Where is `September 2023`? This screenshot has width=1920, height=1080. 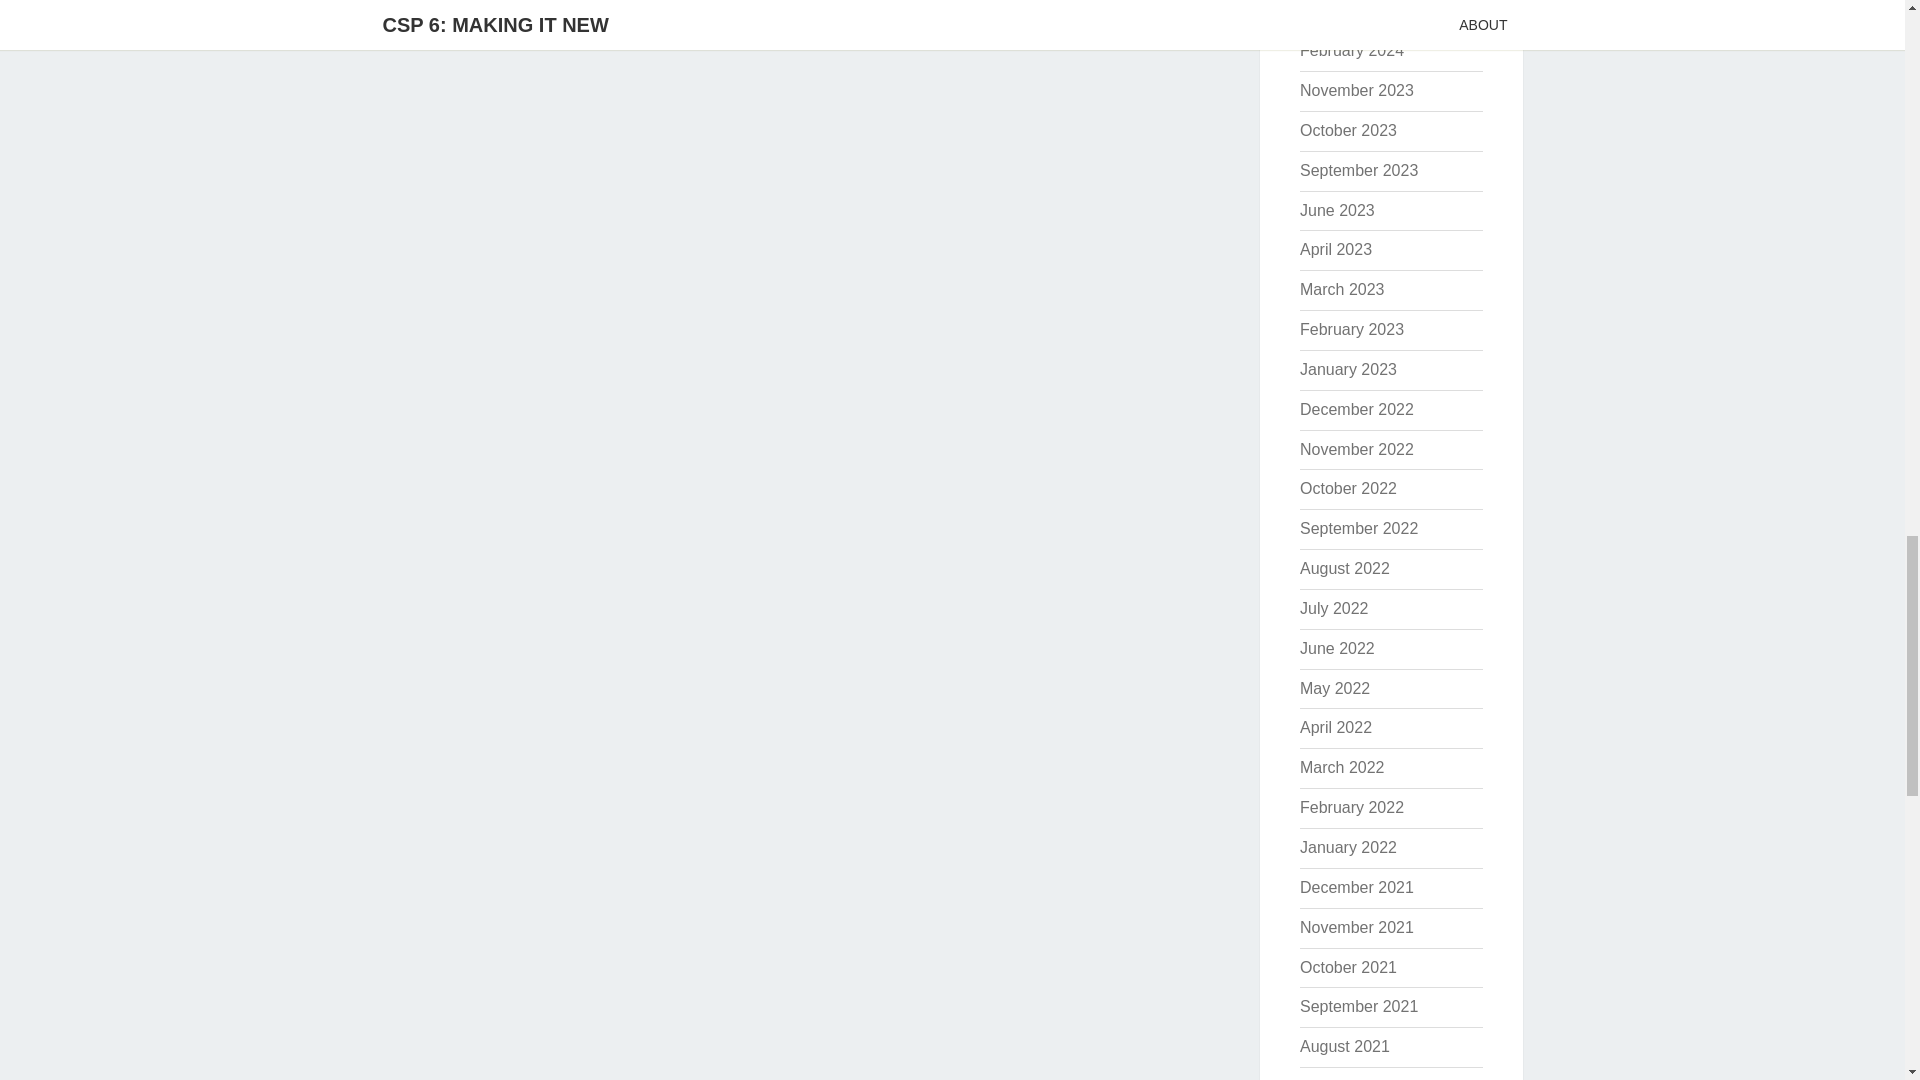
September 2023 is located at coordinates (1358, 170).